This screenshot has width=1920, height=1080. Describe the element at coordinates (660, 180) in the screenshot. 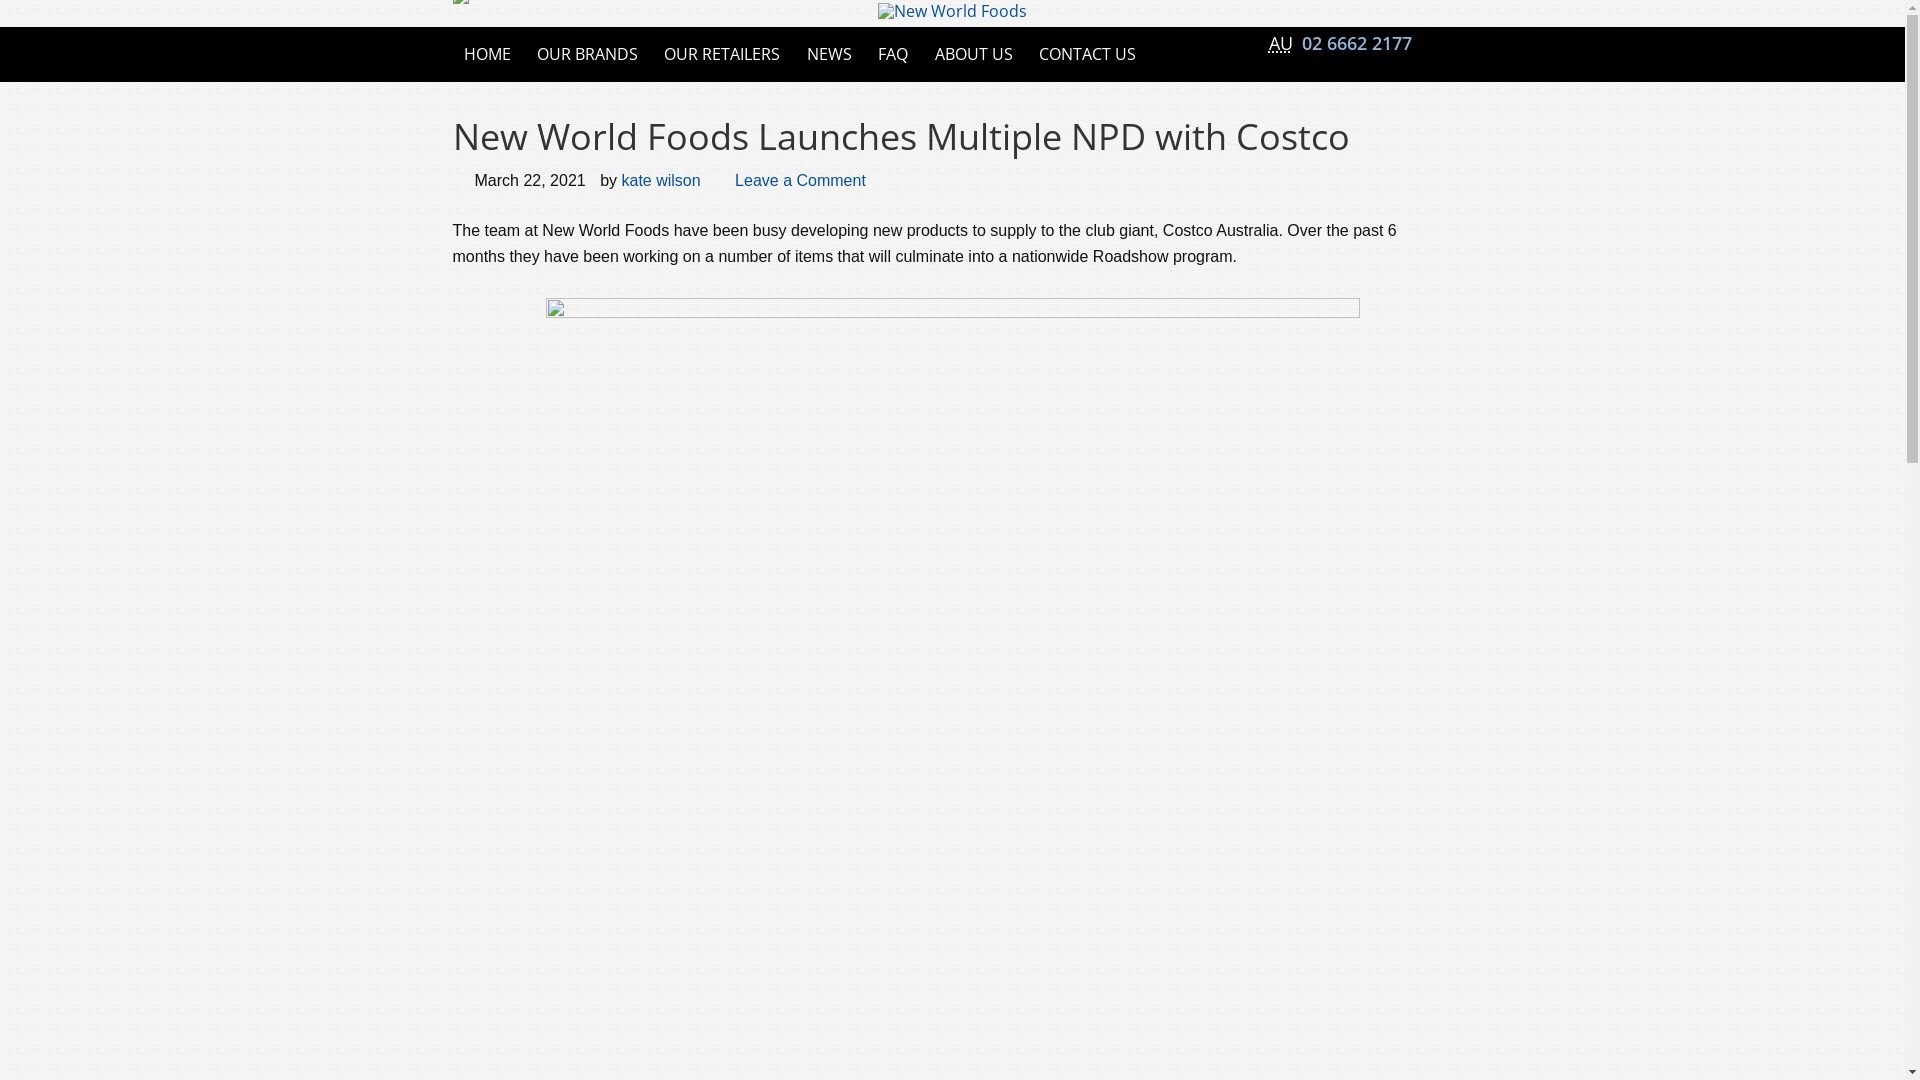

I see `kate wilson` at that location.